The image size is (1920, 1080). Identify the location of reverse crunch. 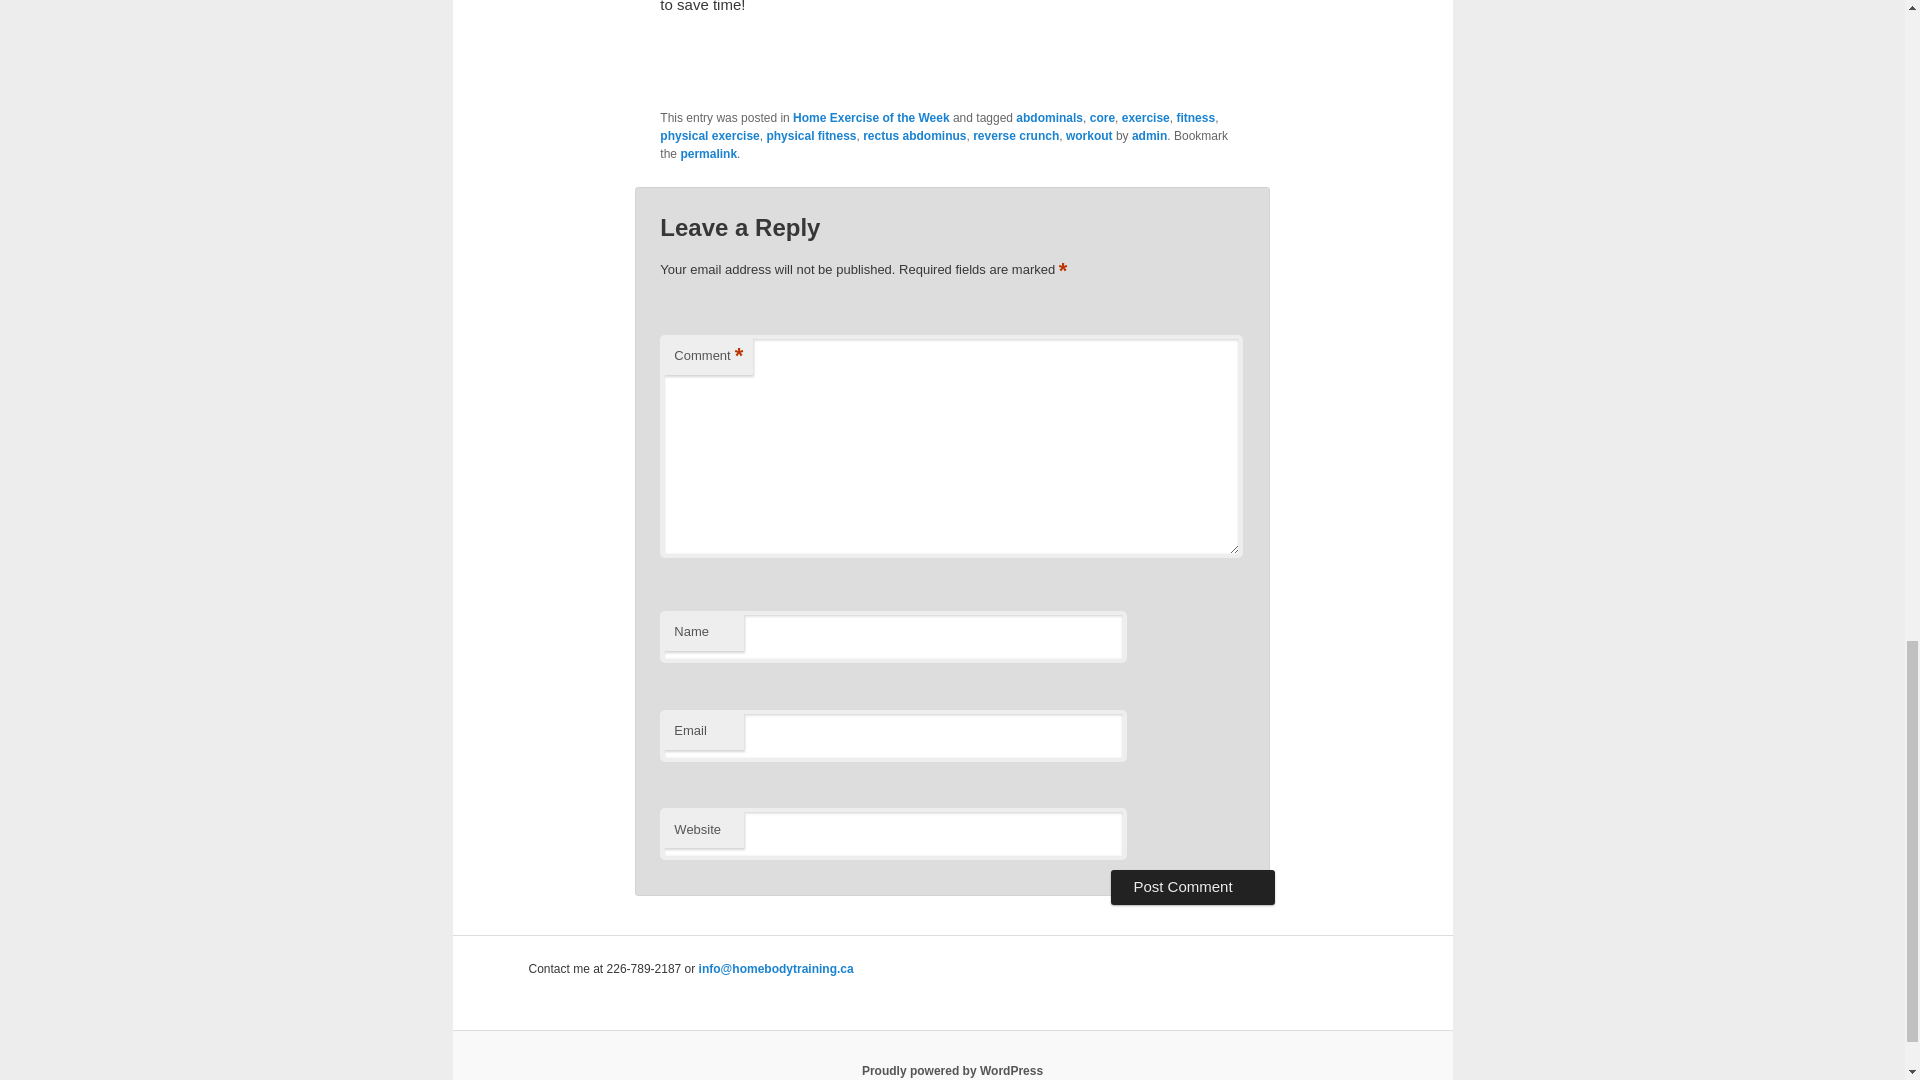
(1016, 135).